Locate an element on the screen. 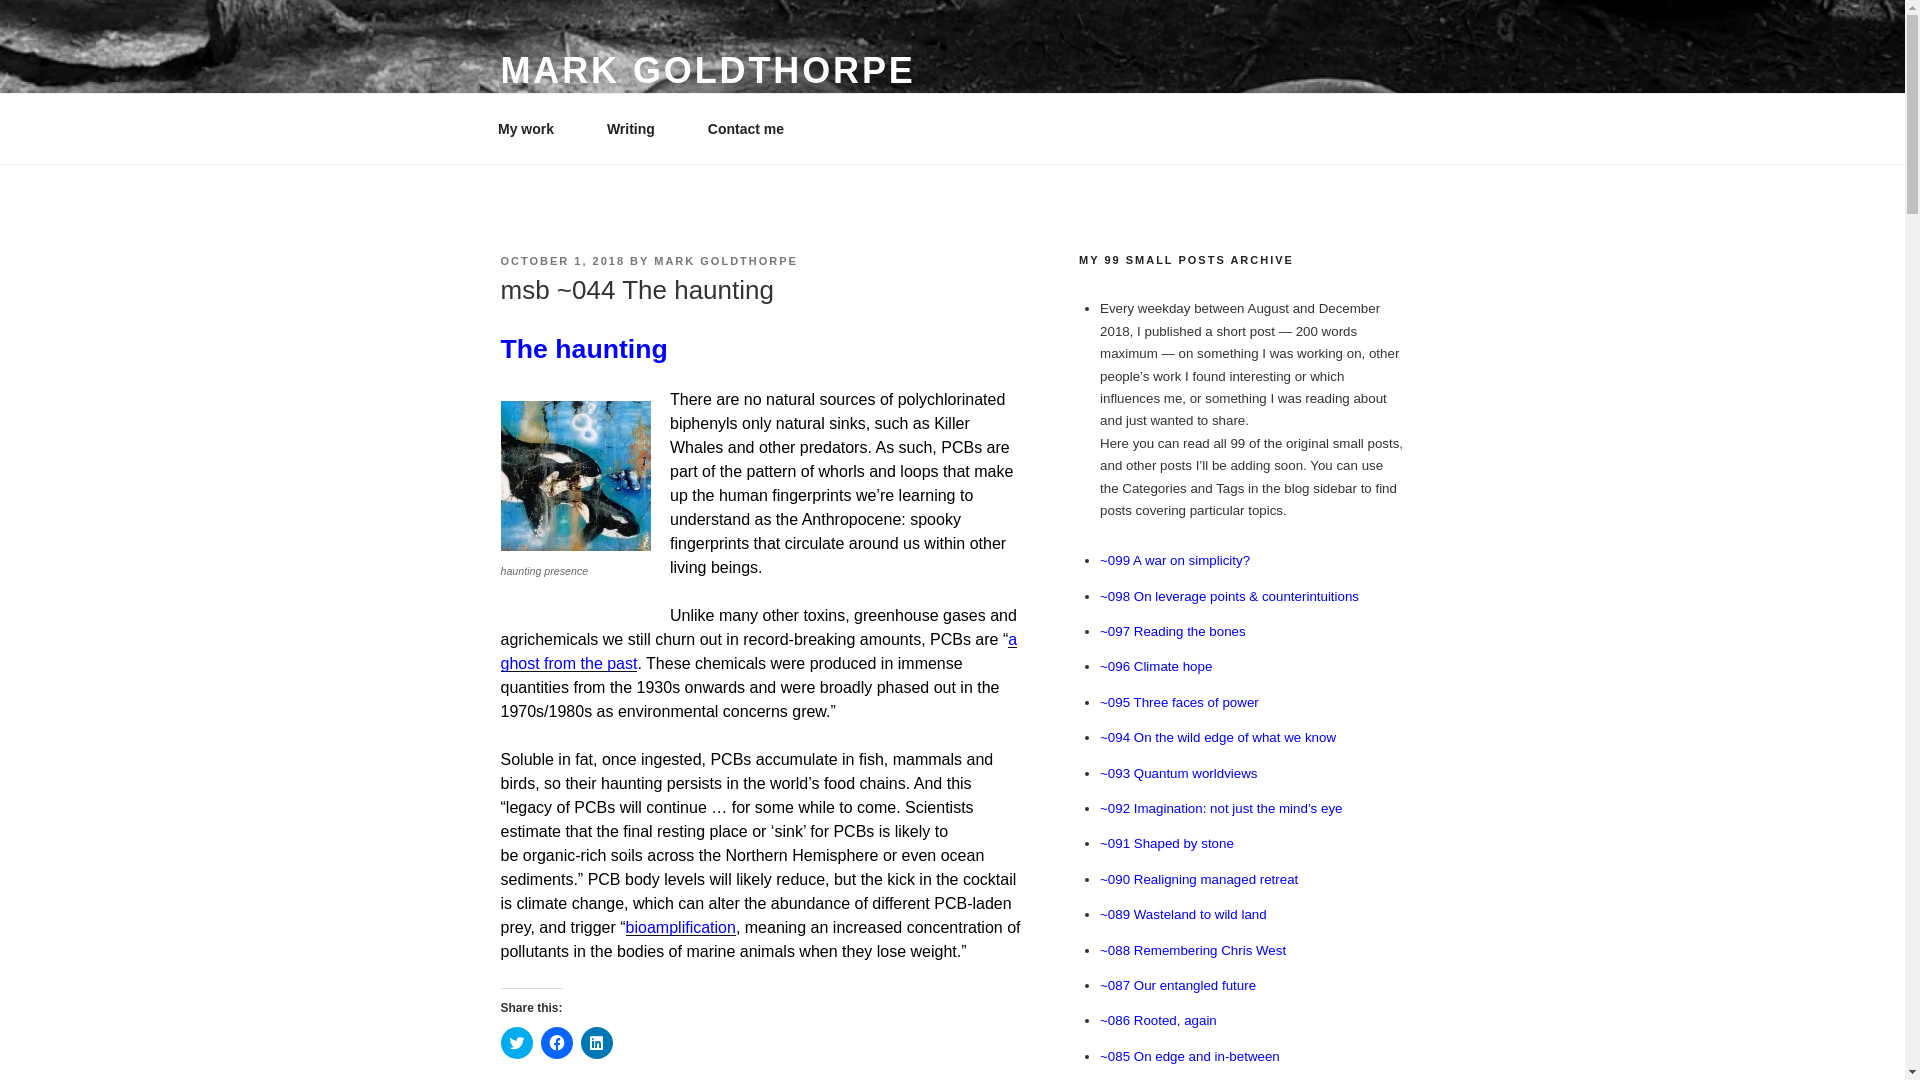 The image size is (1920, 1080). Click to share on LinkedIn is located at coordinates (596, 1043).